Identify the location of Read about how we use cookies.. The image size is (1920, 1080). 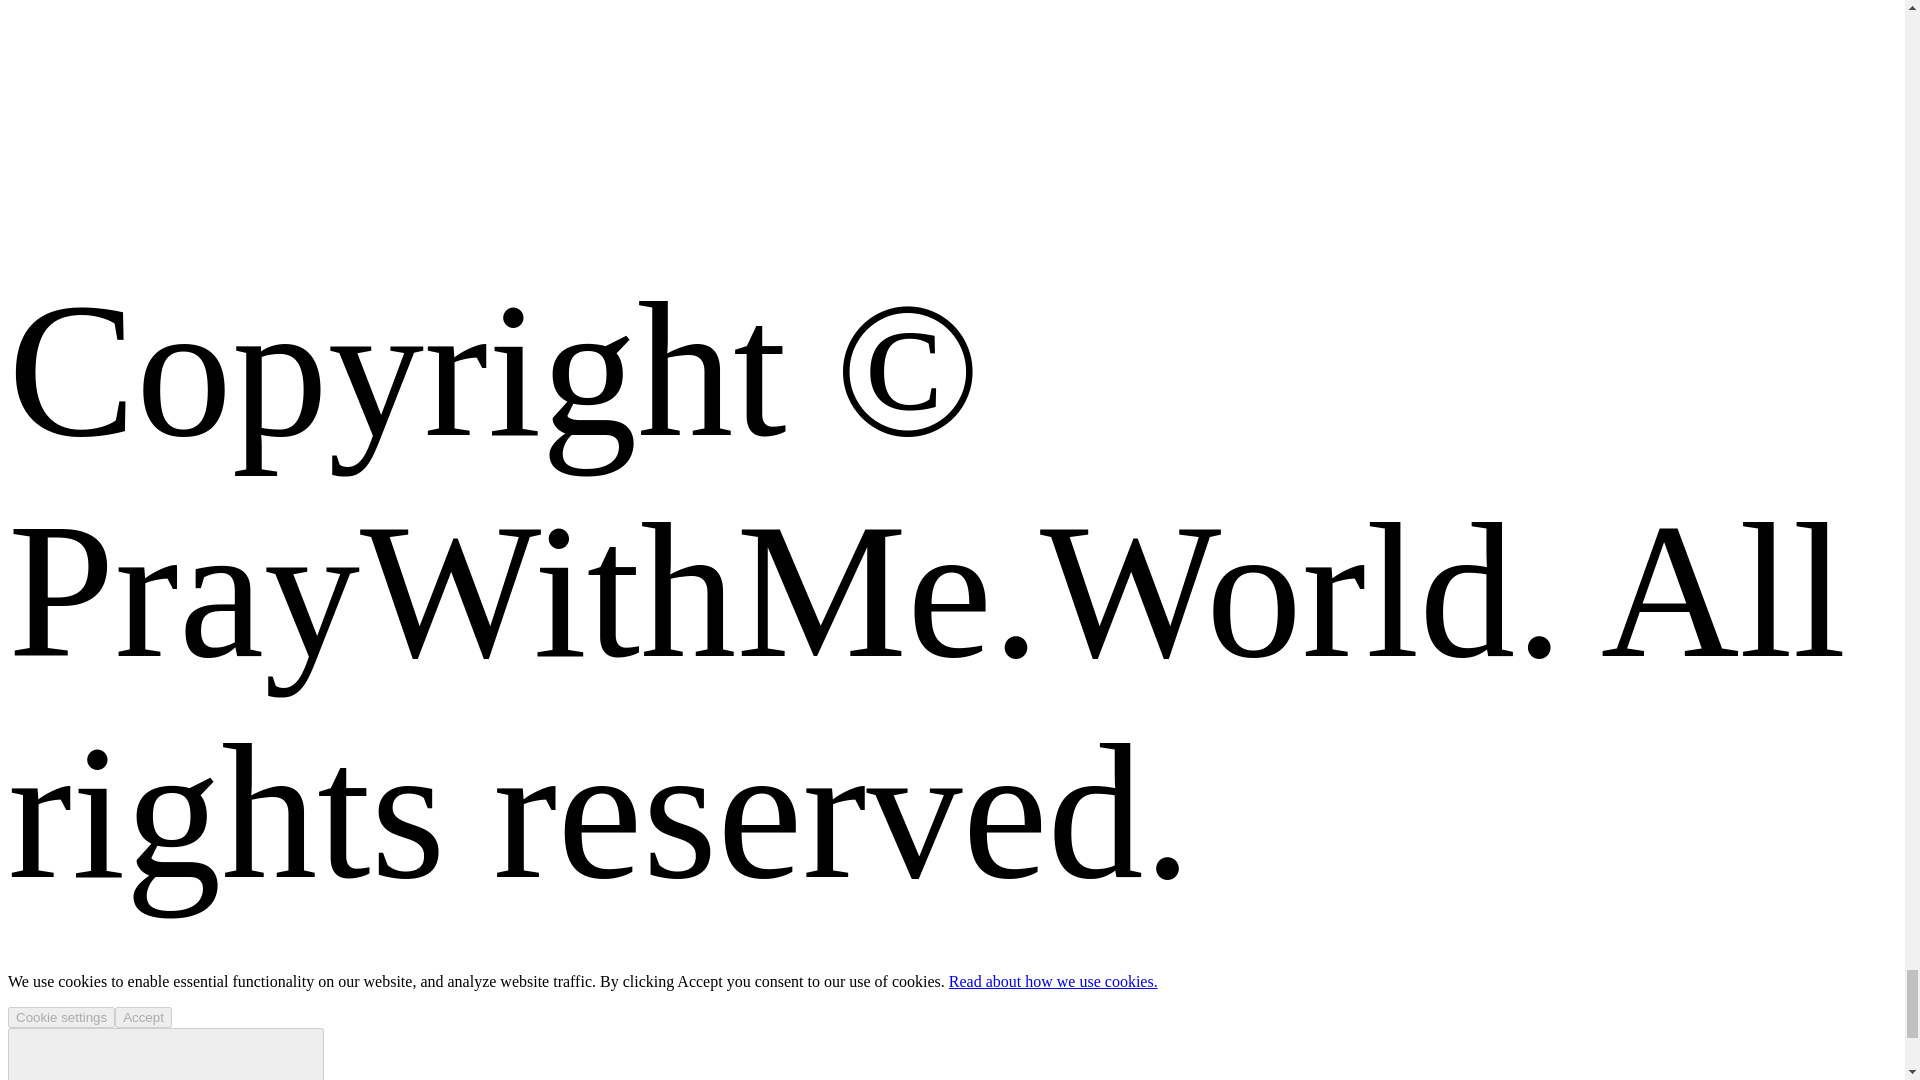
(1052, 982).